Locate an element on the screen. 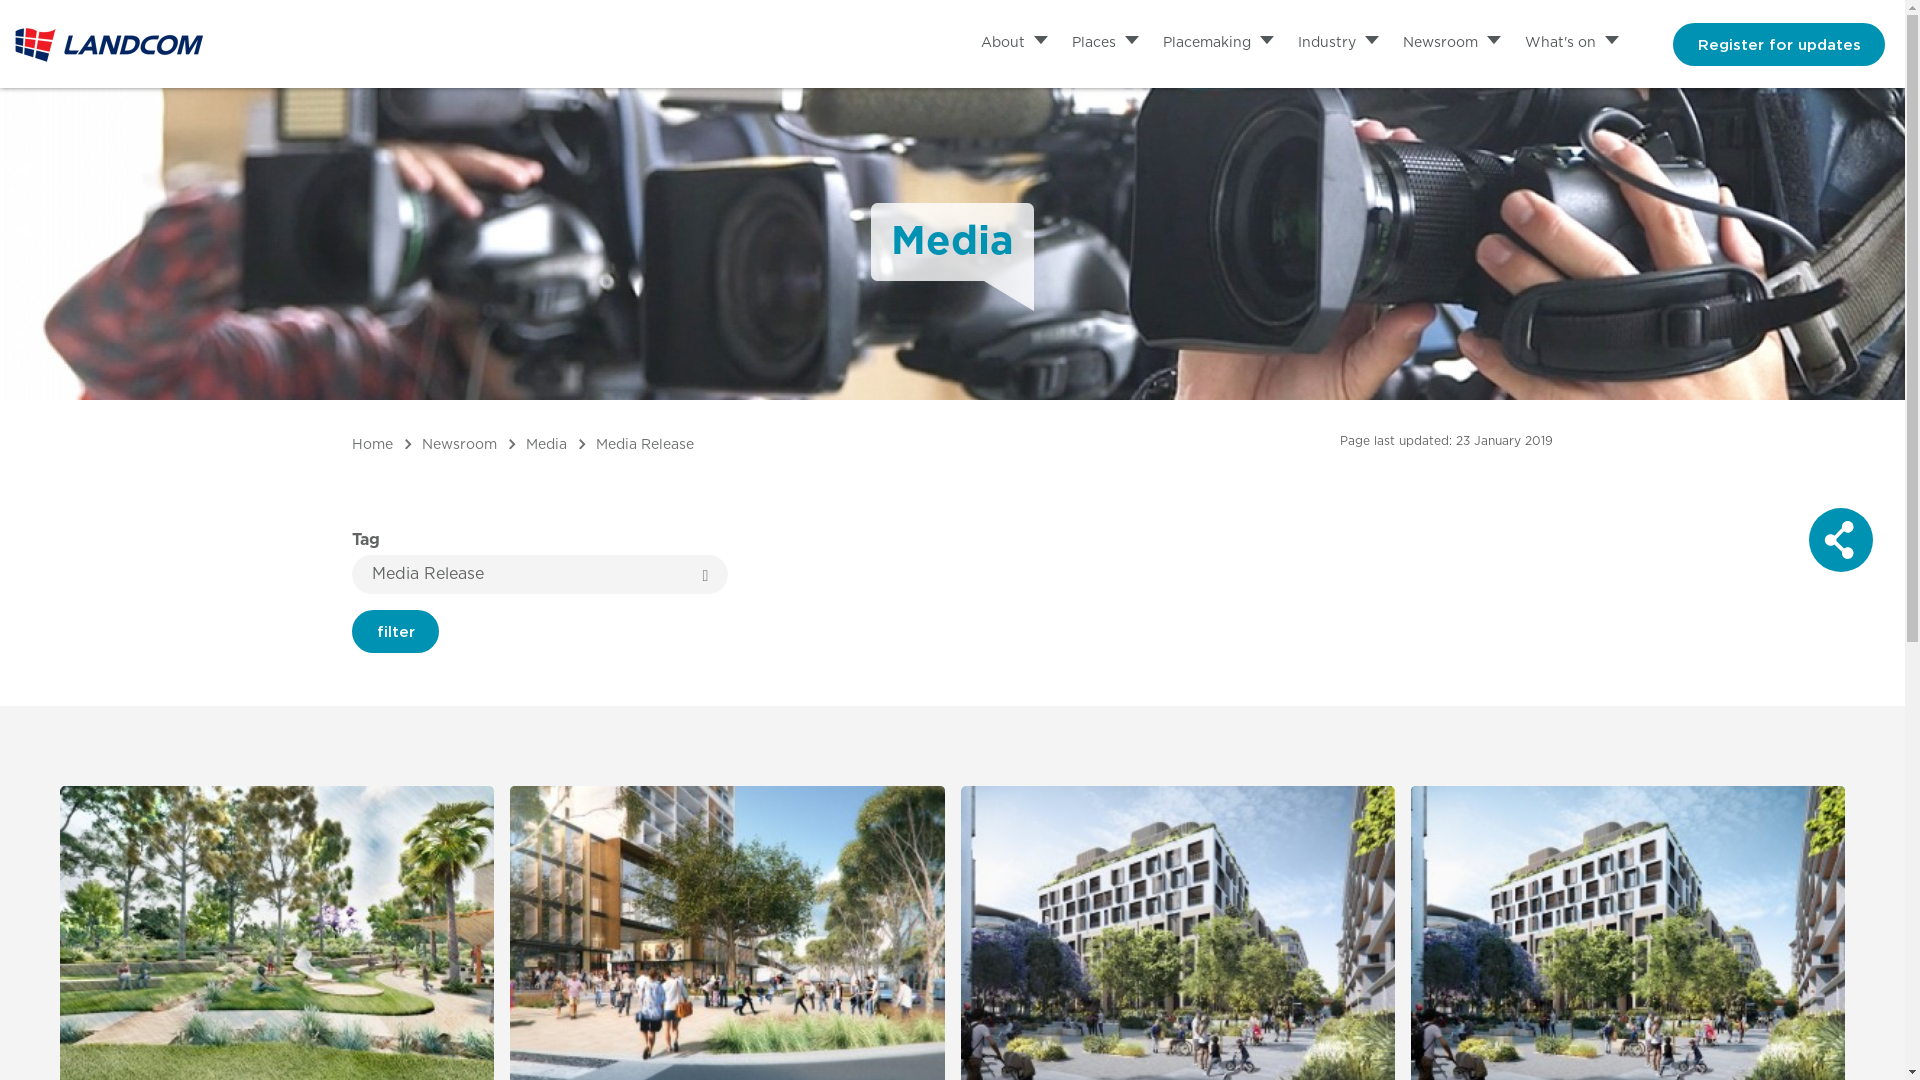  What's on is located at coordinates (1558, 42).